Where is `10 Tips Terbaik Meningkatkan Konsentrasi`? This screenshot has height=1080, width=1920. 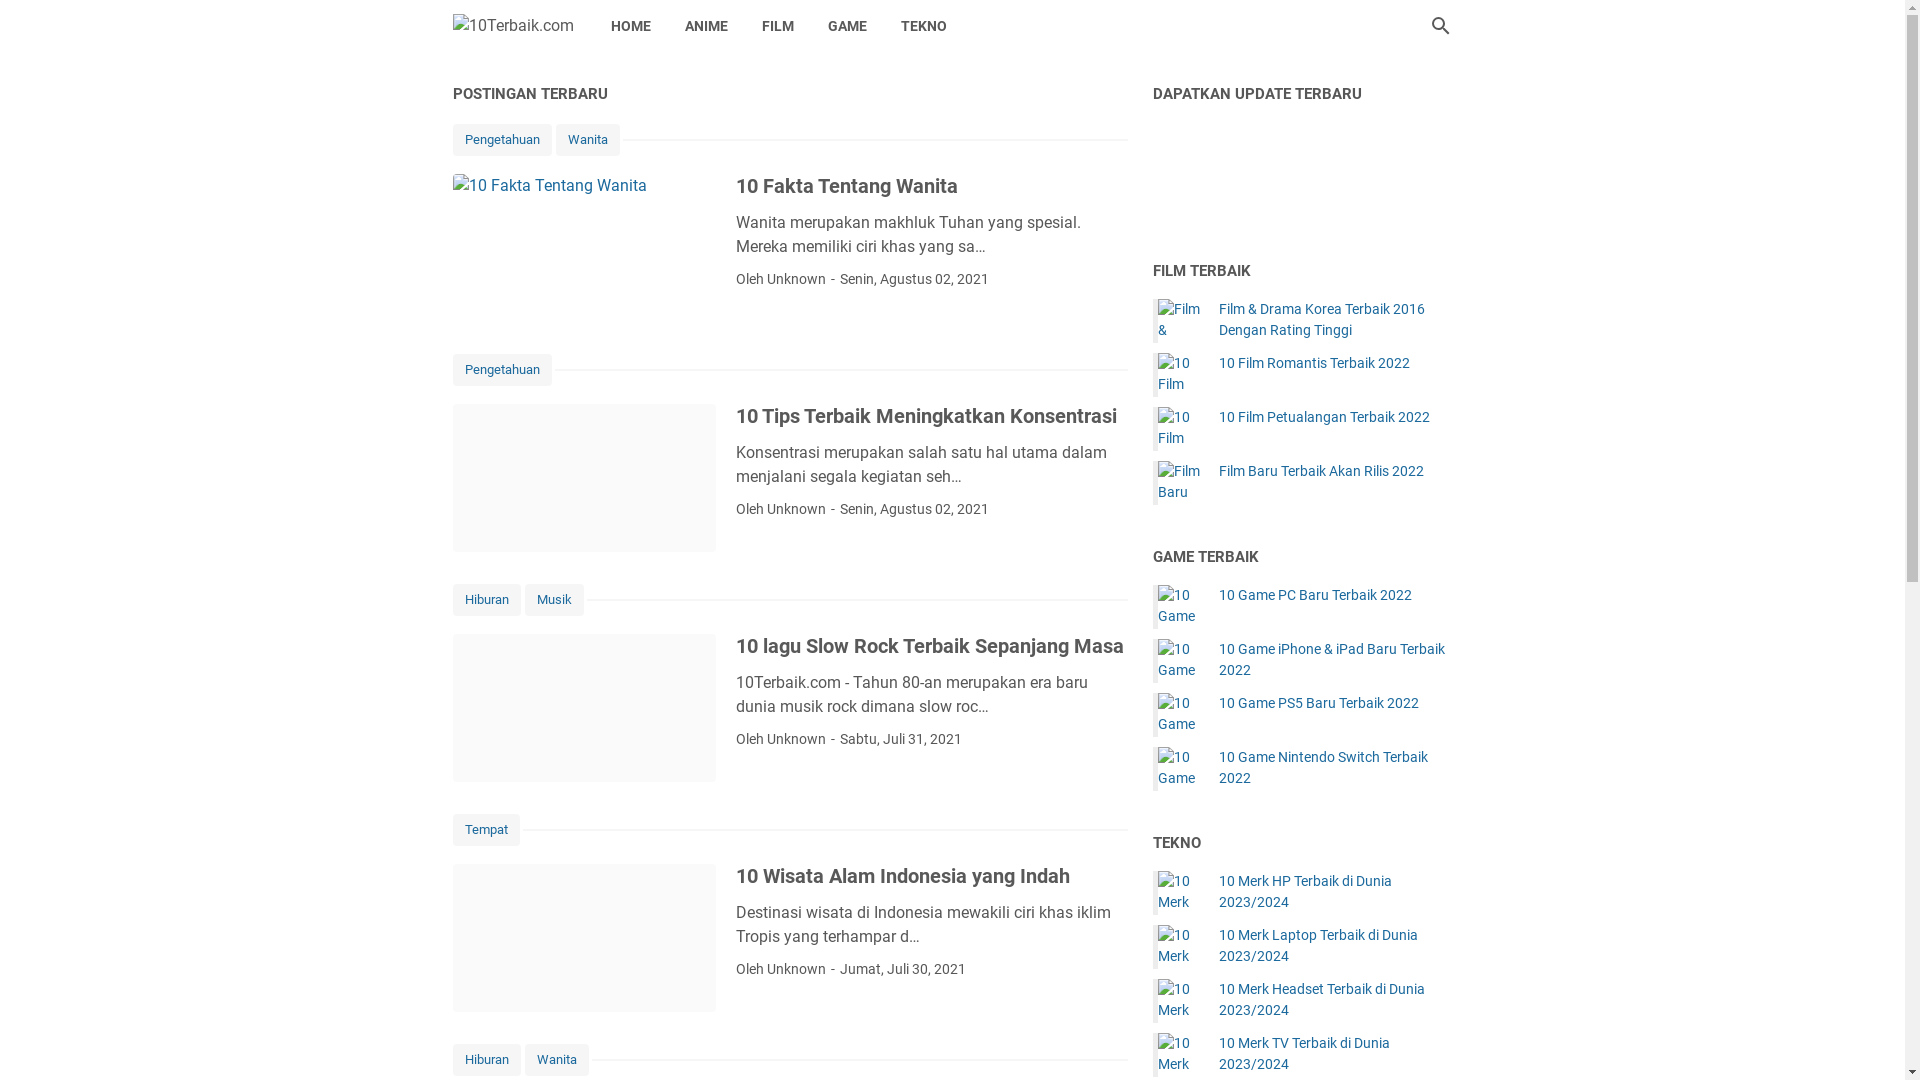
10 Tips Terbaik Meningkatkan Konsentrasi is located at coordinates (926, 416).